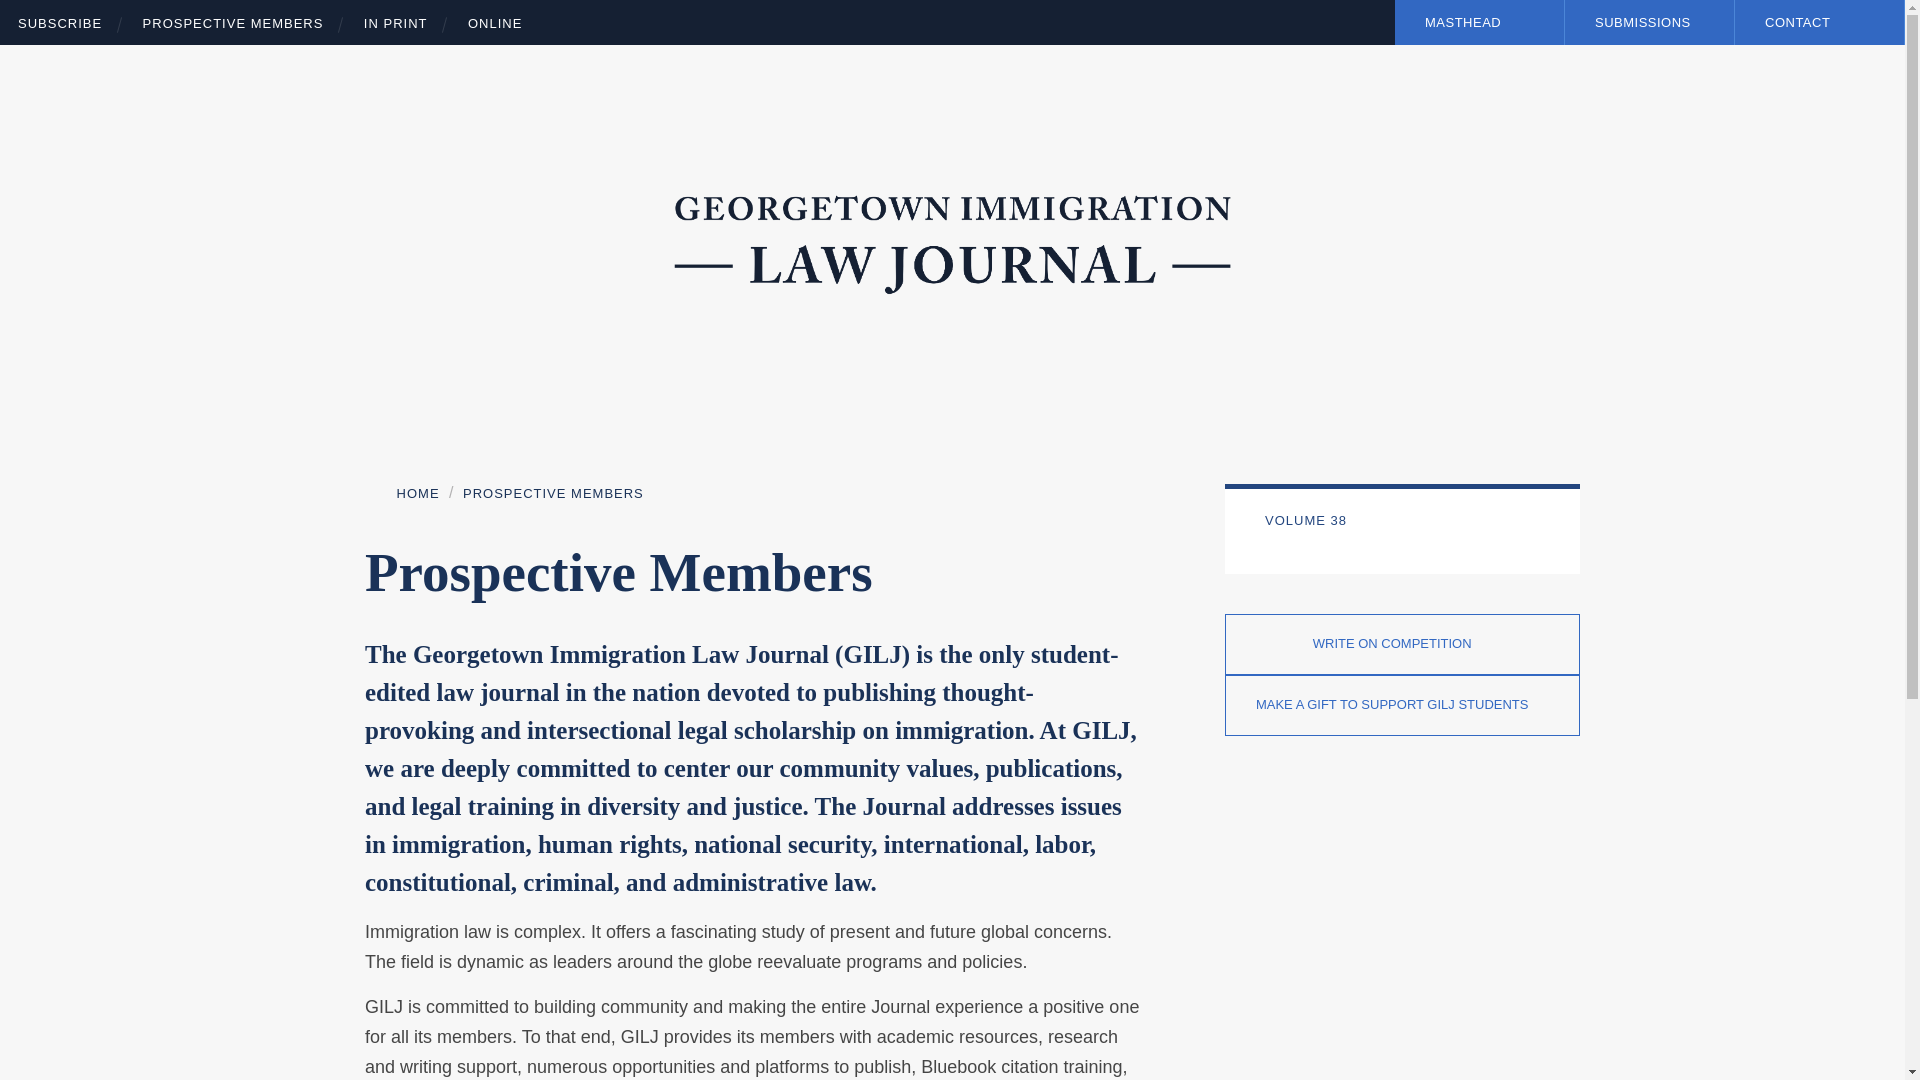 This screenshot has width=1920, height=1080. Describe the element at coordinates (1402, 644) in the screenshot. I see `WRITE ON COMPETITION` at that location.